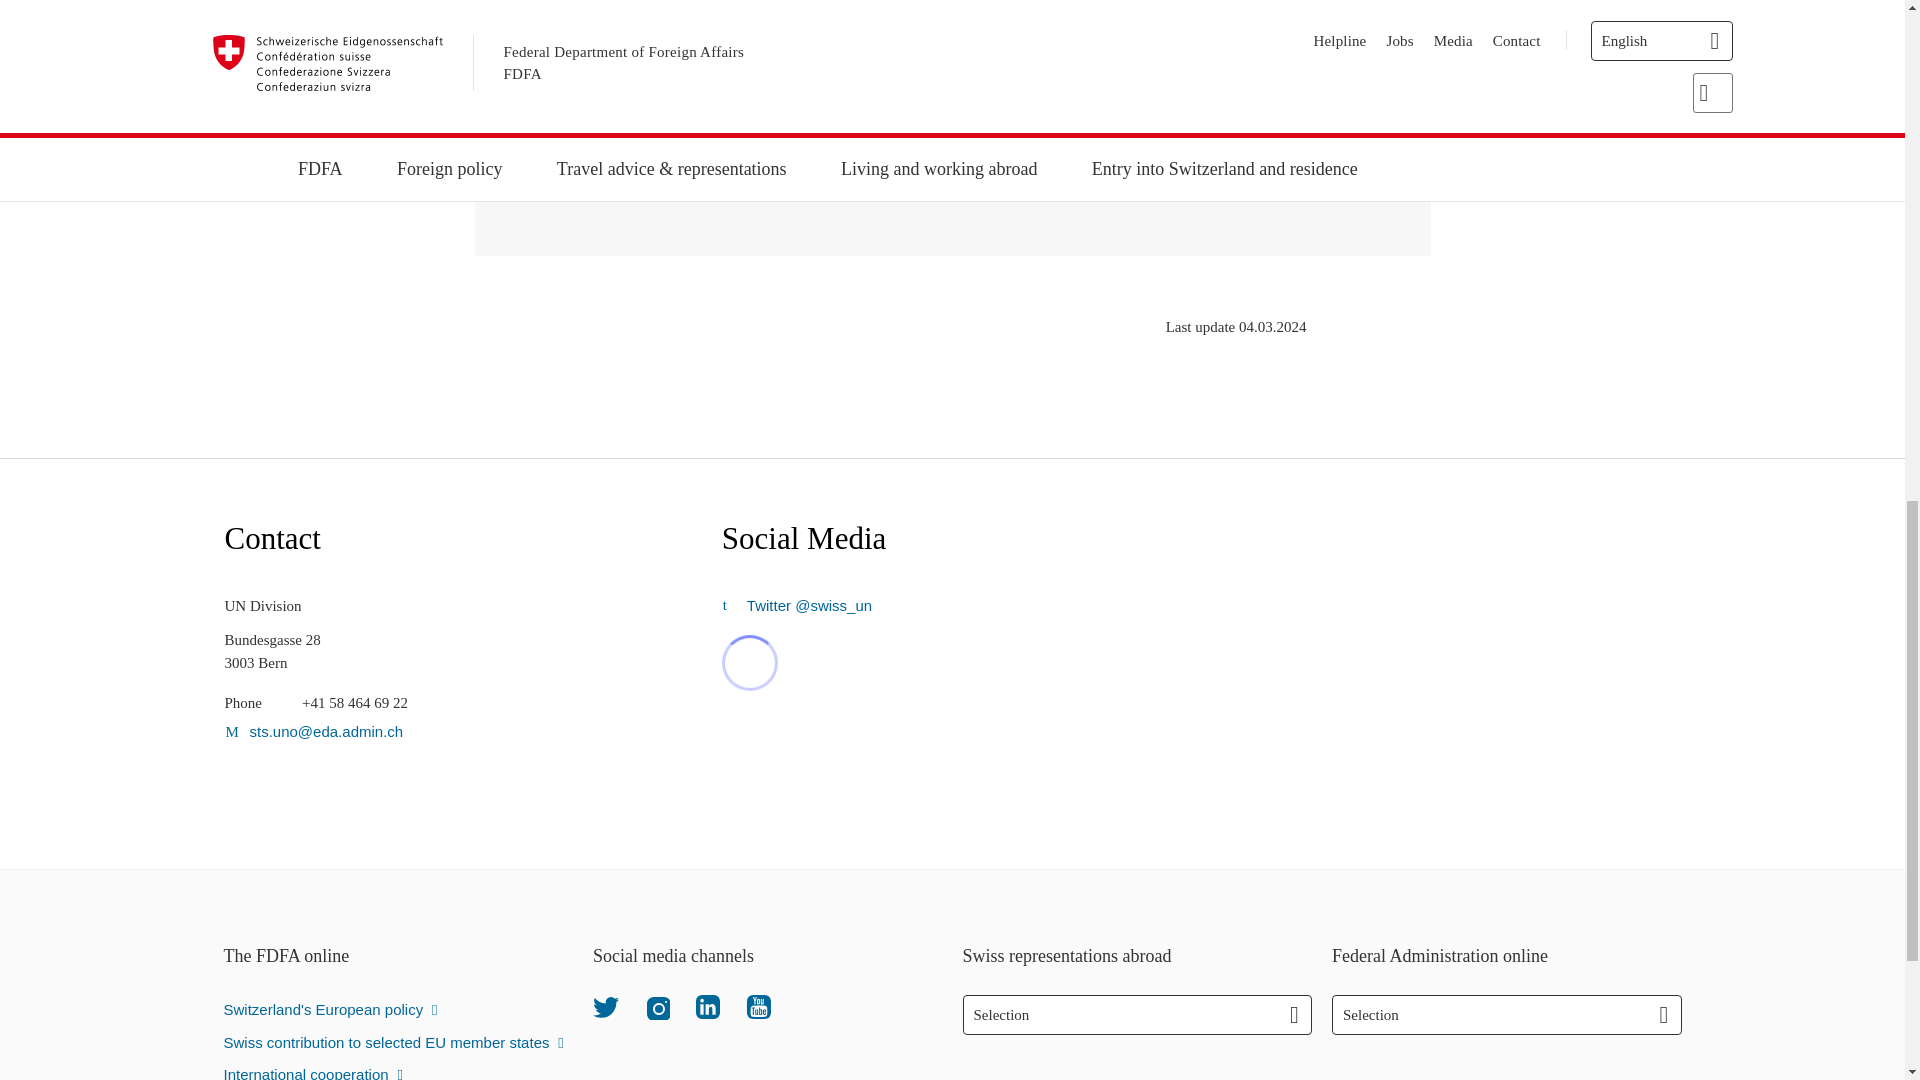 The image size is (1920, 1080). I want to click on Instagram, so click(656, 1006).